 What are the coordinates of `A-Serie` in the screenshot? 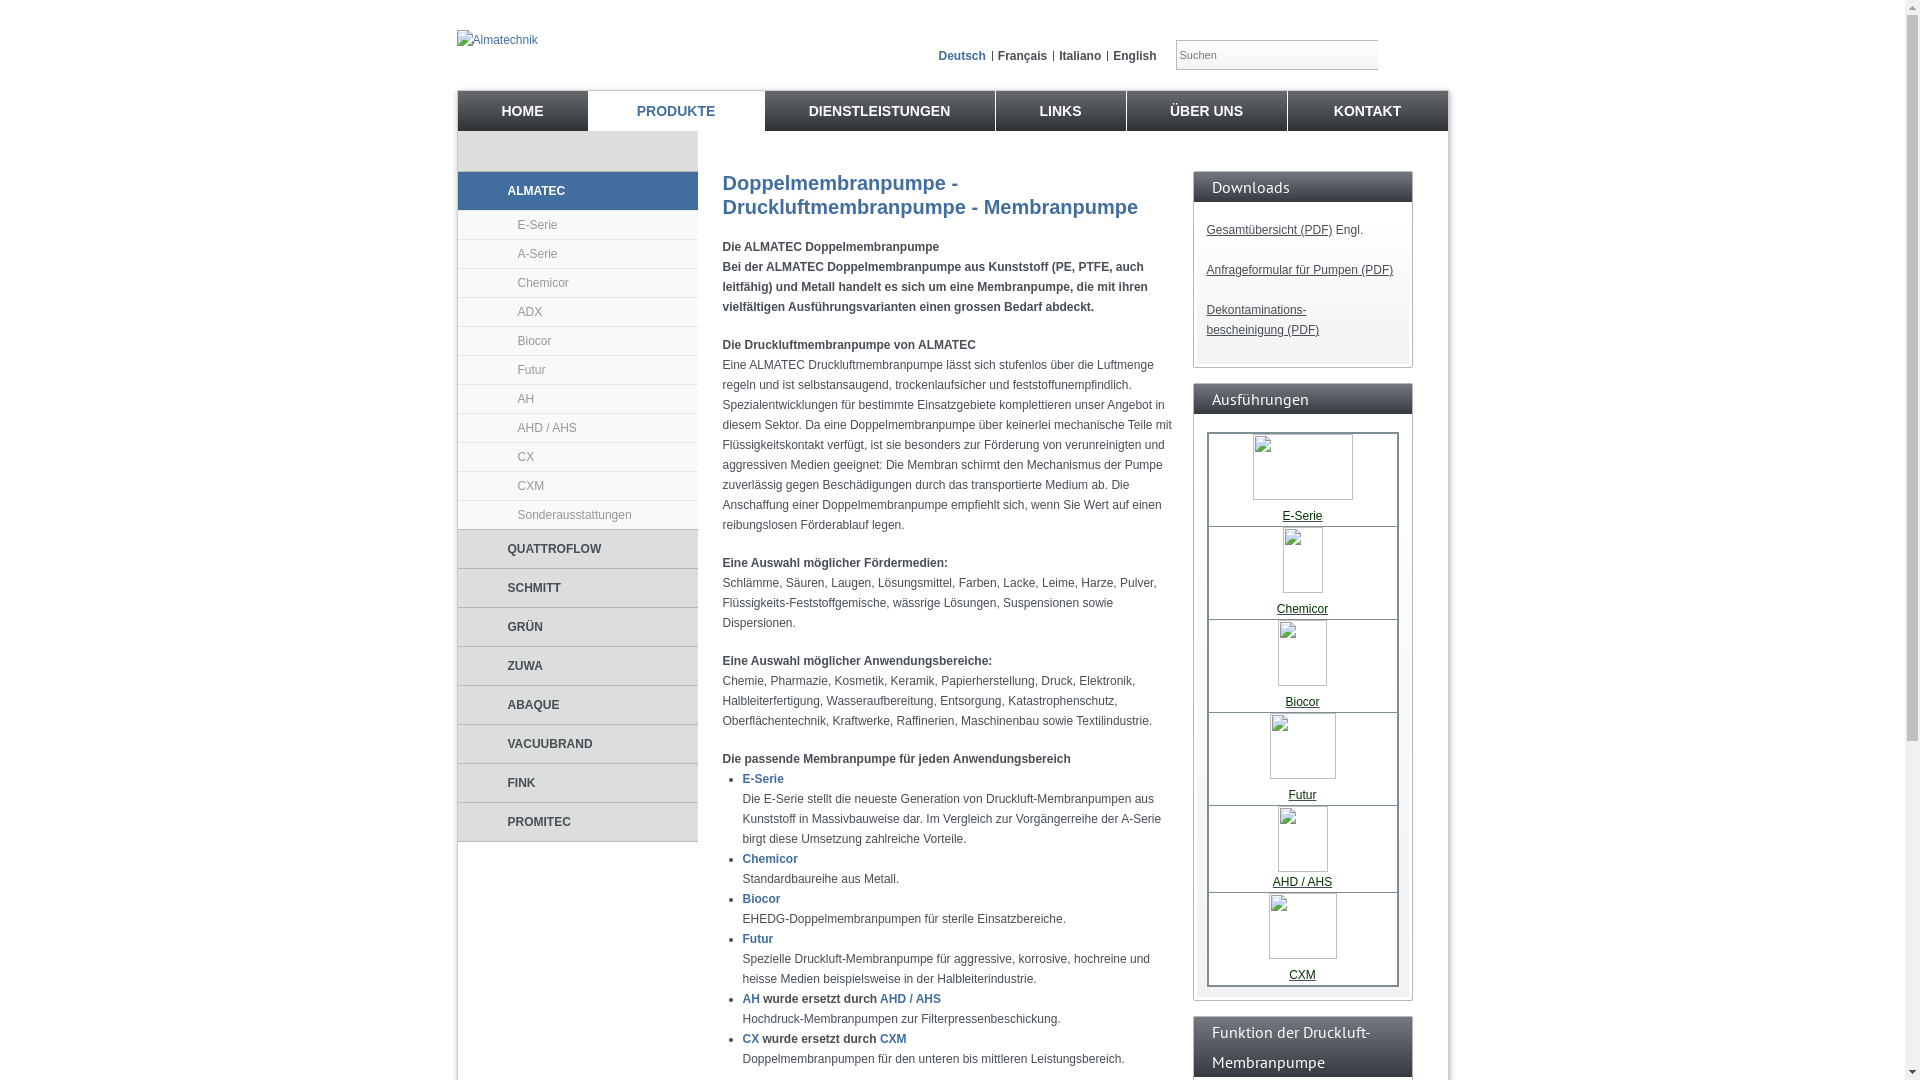 It's located at (578, 254).